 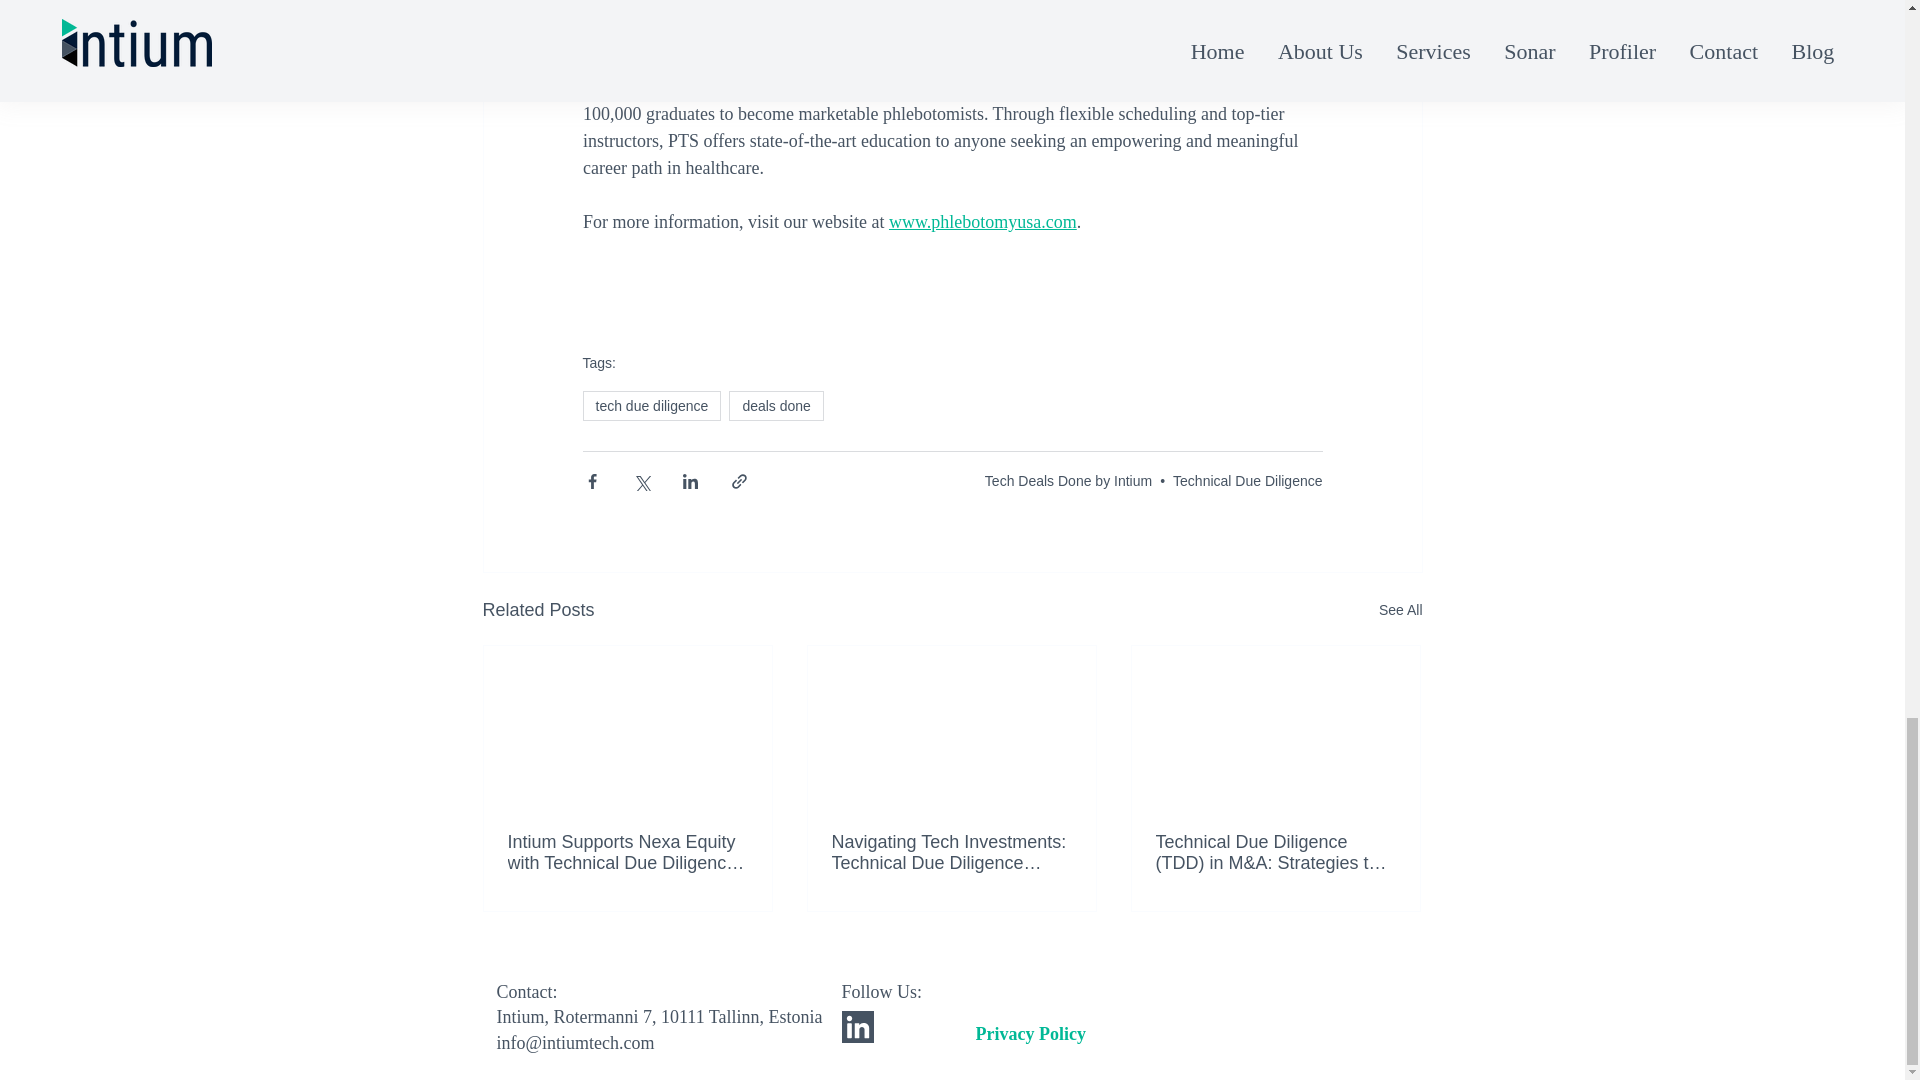 I want to click on deals done, so click(x=776, y=406).